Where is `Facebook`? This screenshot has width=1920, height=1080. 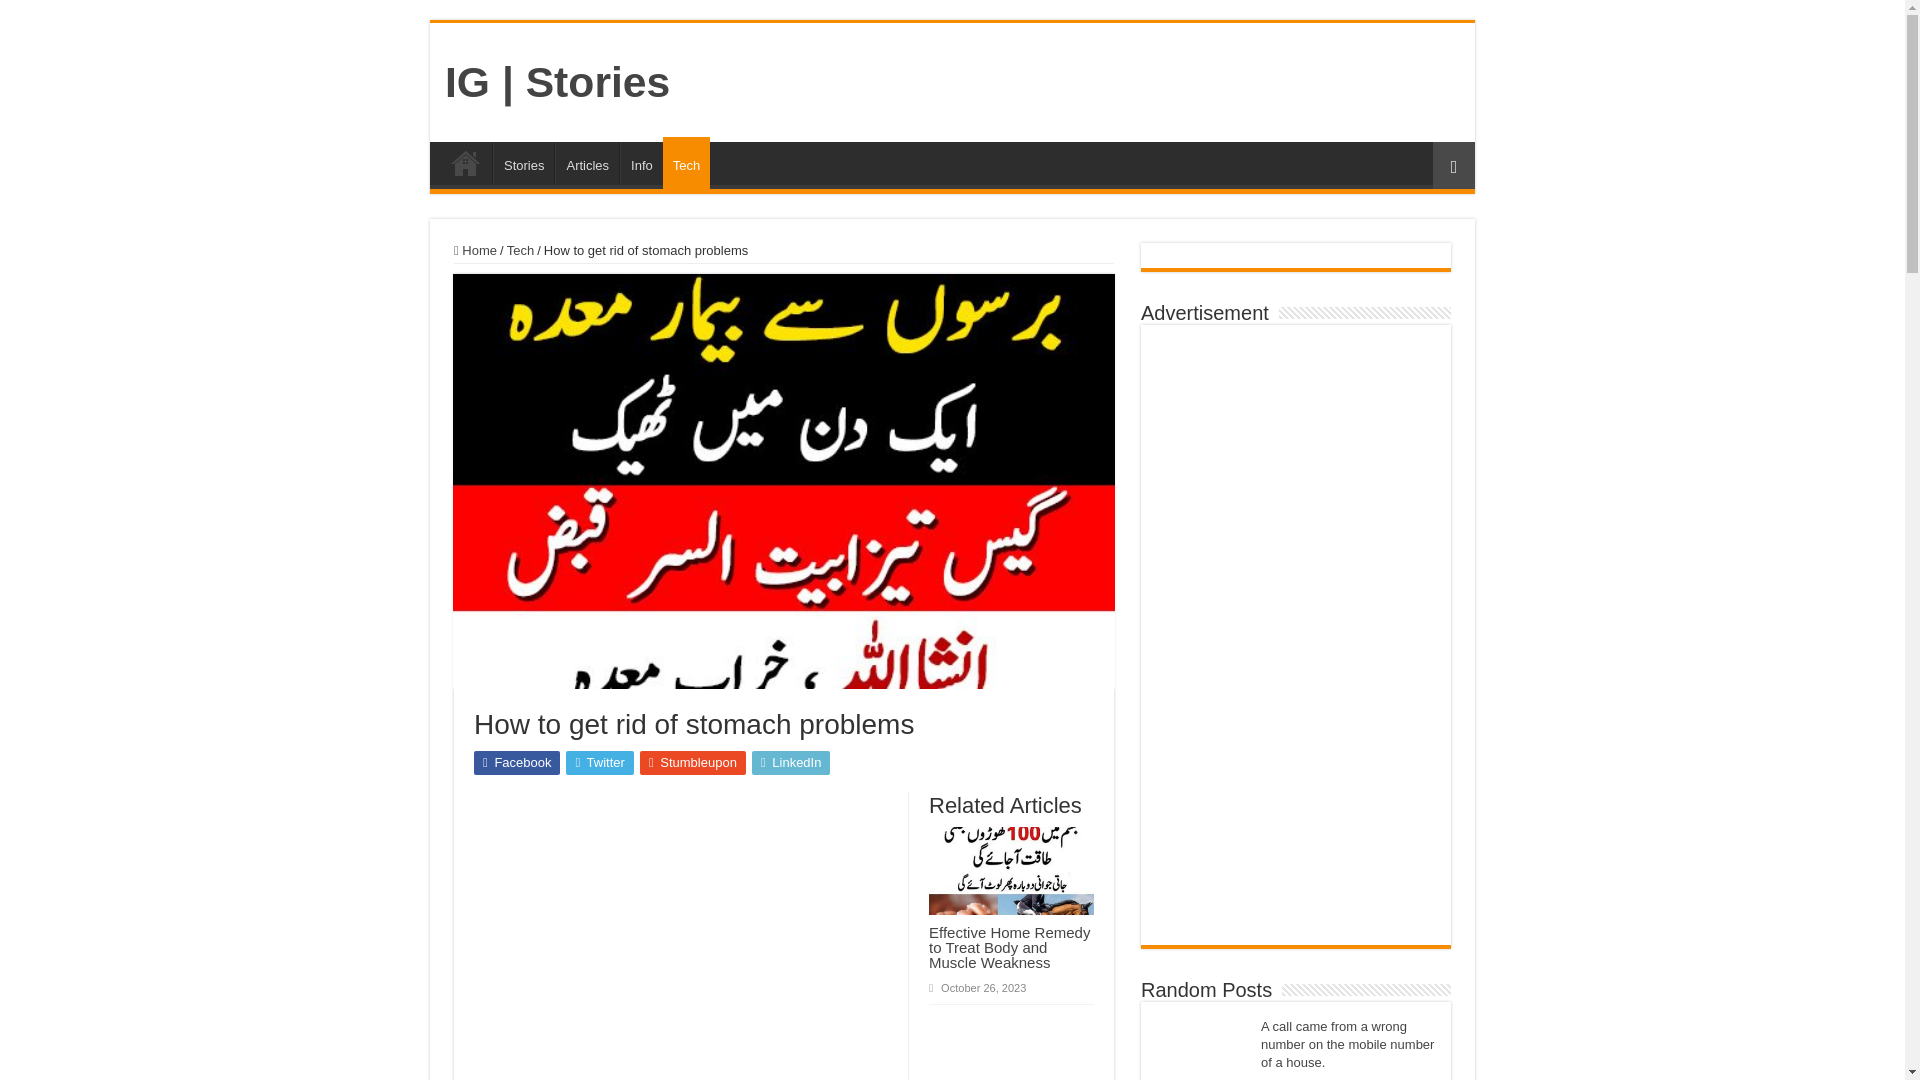 Facebook is located at coordinates (517, 762).